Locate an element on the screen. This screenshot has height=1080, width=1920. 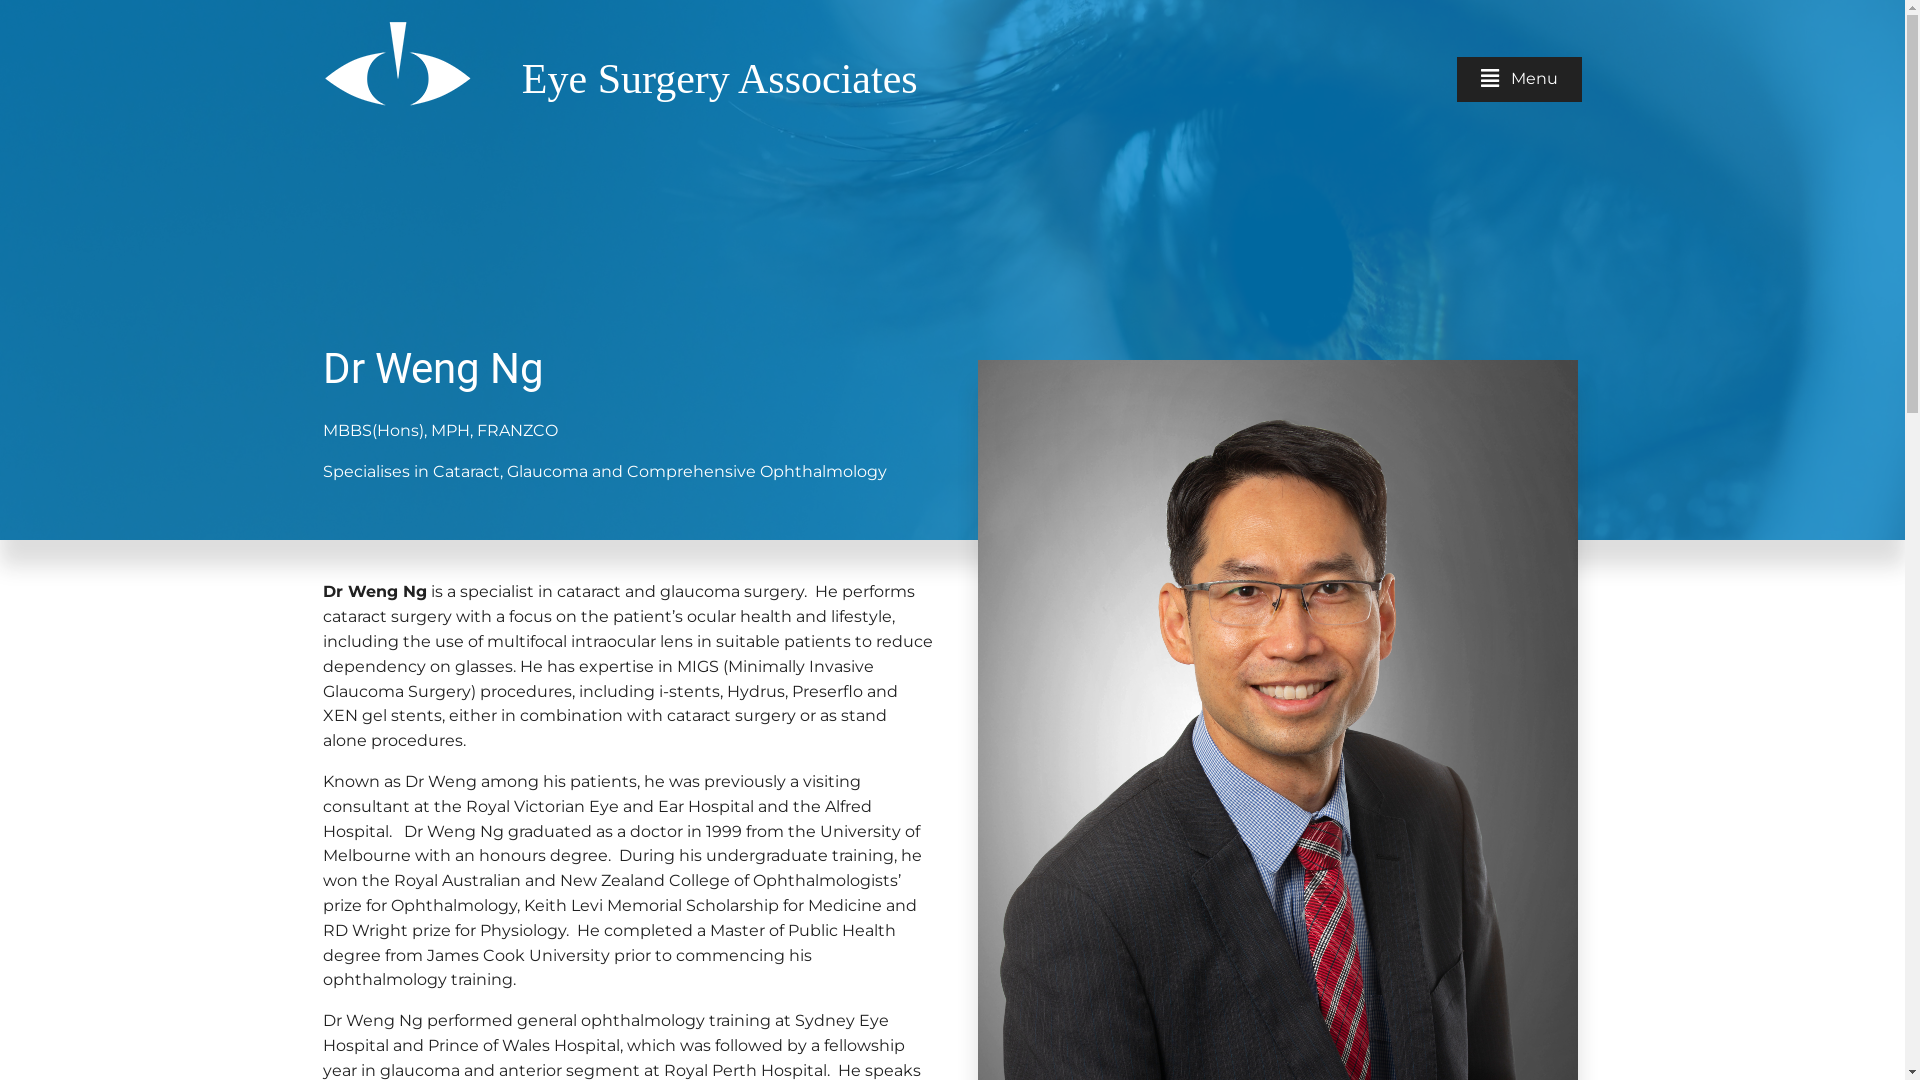
eyesurgery-logo-cropped is located at coordinates (396, 59).